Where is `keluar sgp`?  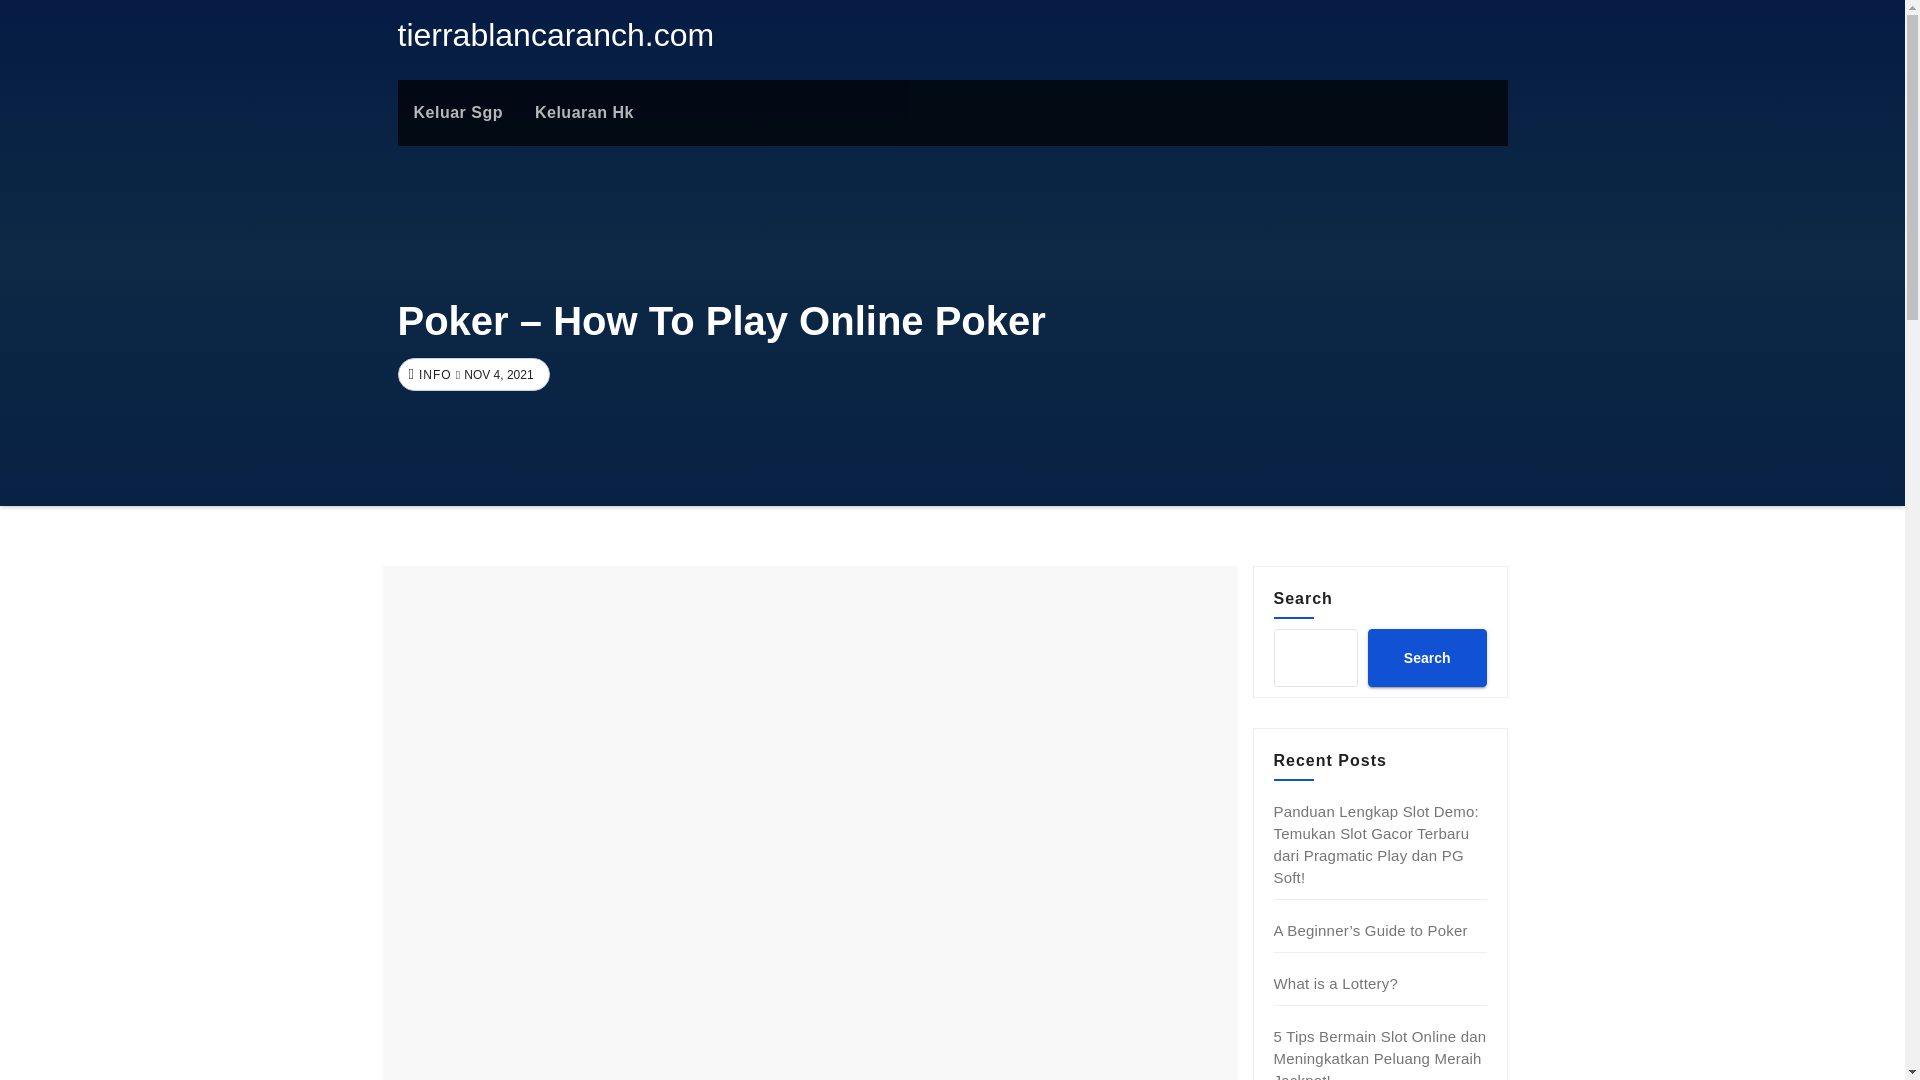 keluar sgp is located at coordinates (458, 112).